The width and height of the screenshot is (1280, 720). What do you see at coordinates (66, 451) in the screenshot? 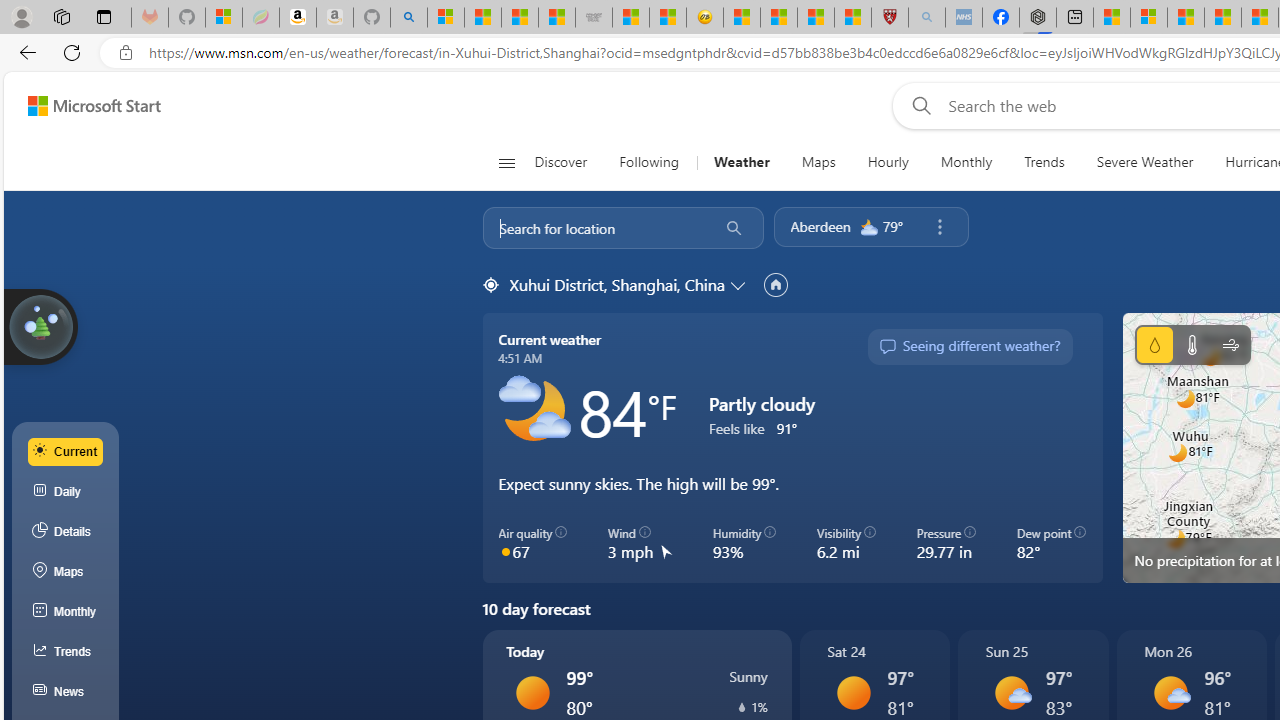
I see `Current` at bounding box center [66, 451].